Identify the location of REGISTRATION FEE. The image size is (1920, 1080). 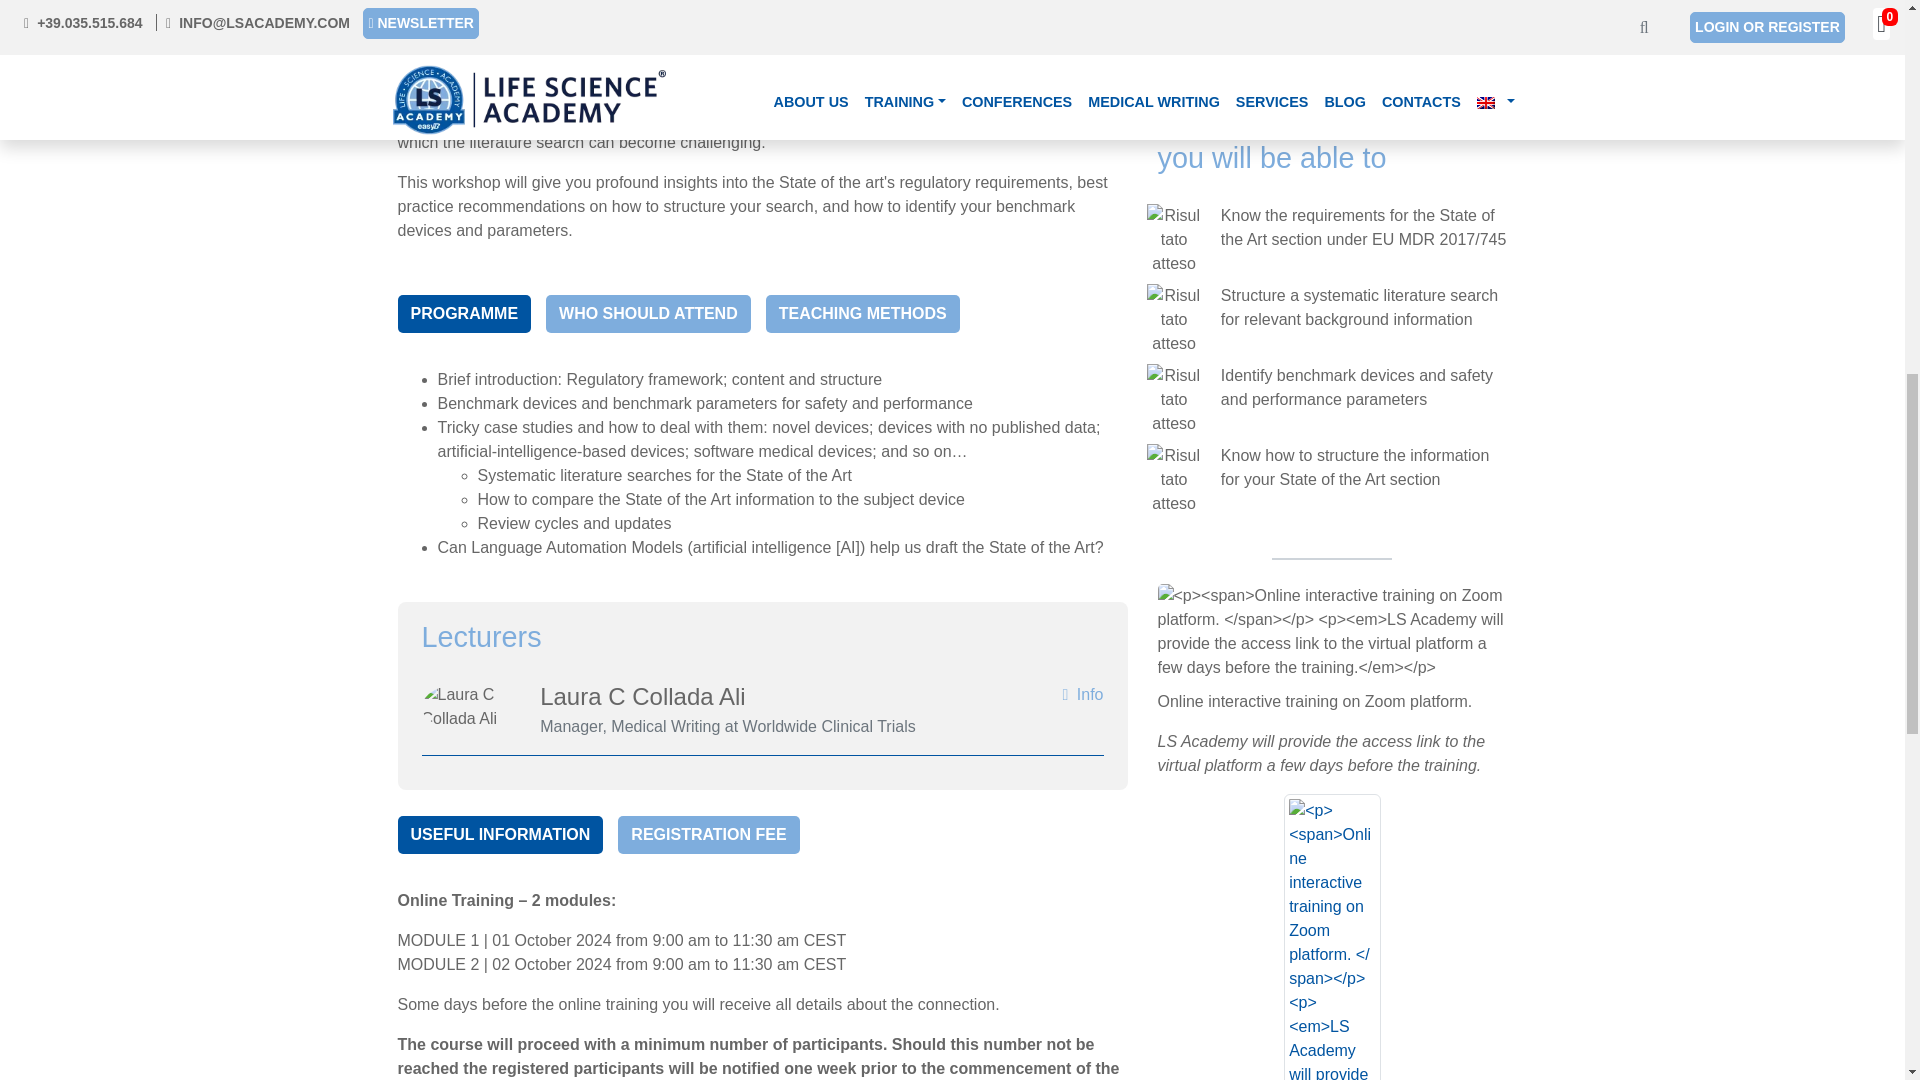
(708, 835).